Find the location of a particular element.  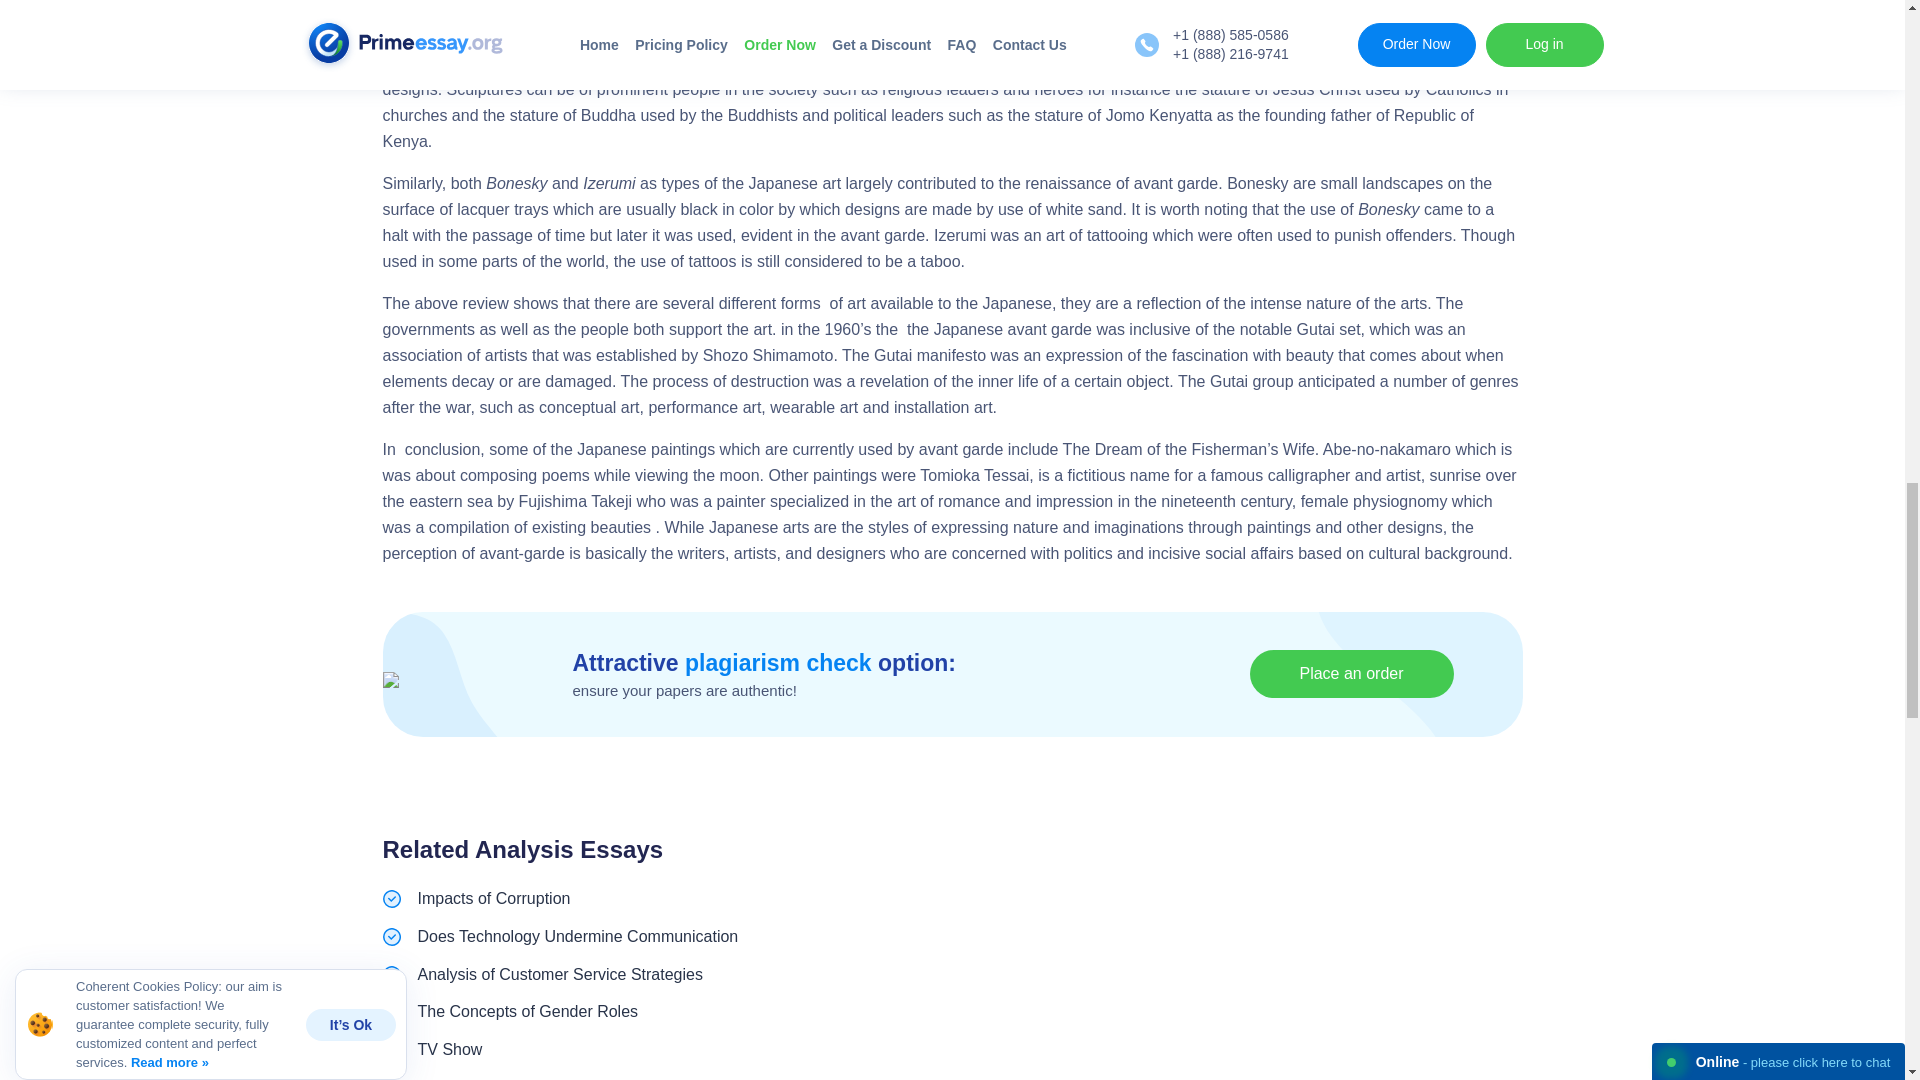

TV Show is located at coordinates (450, 1050).